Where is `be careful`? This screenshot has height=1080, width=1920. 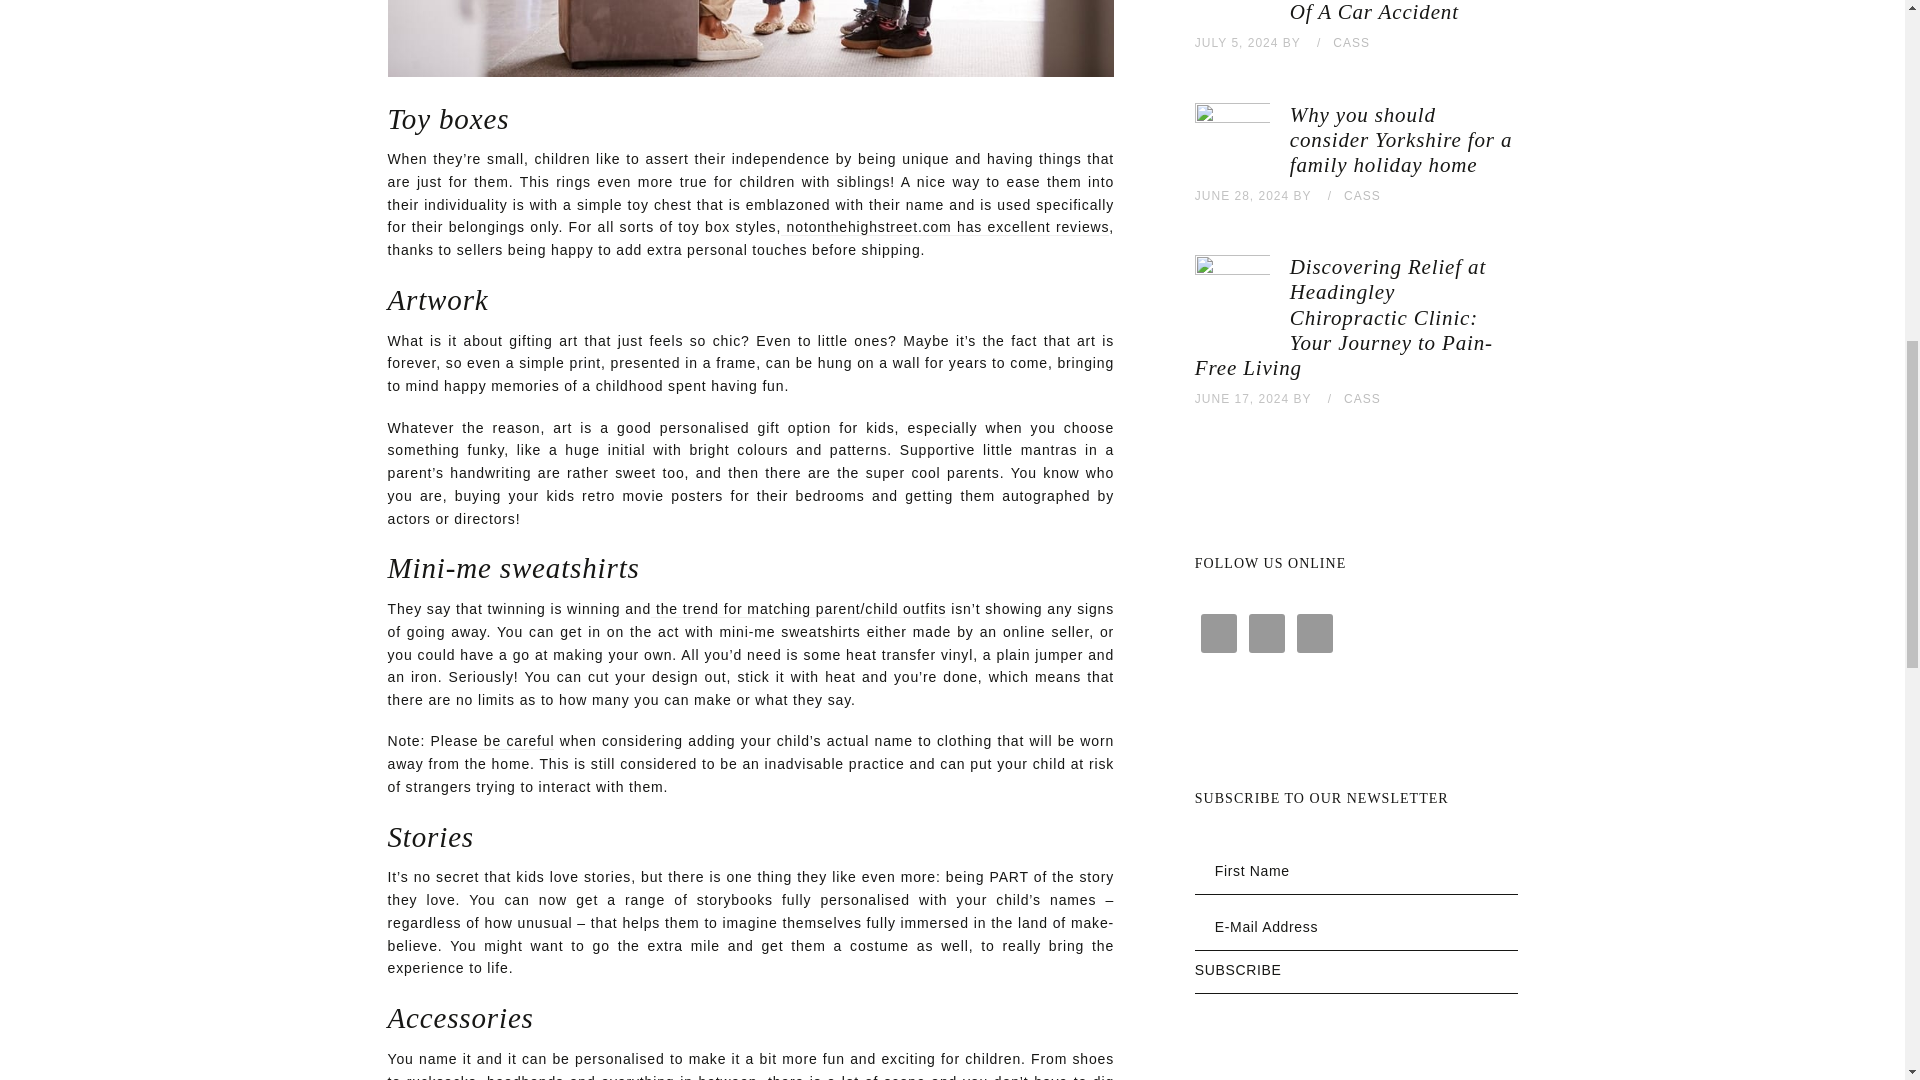 be careful is located at coordinates (516, 741).